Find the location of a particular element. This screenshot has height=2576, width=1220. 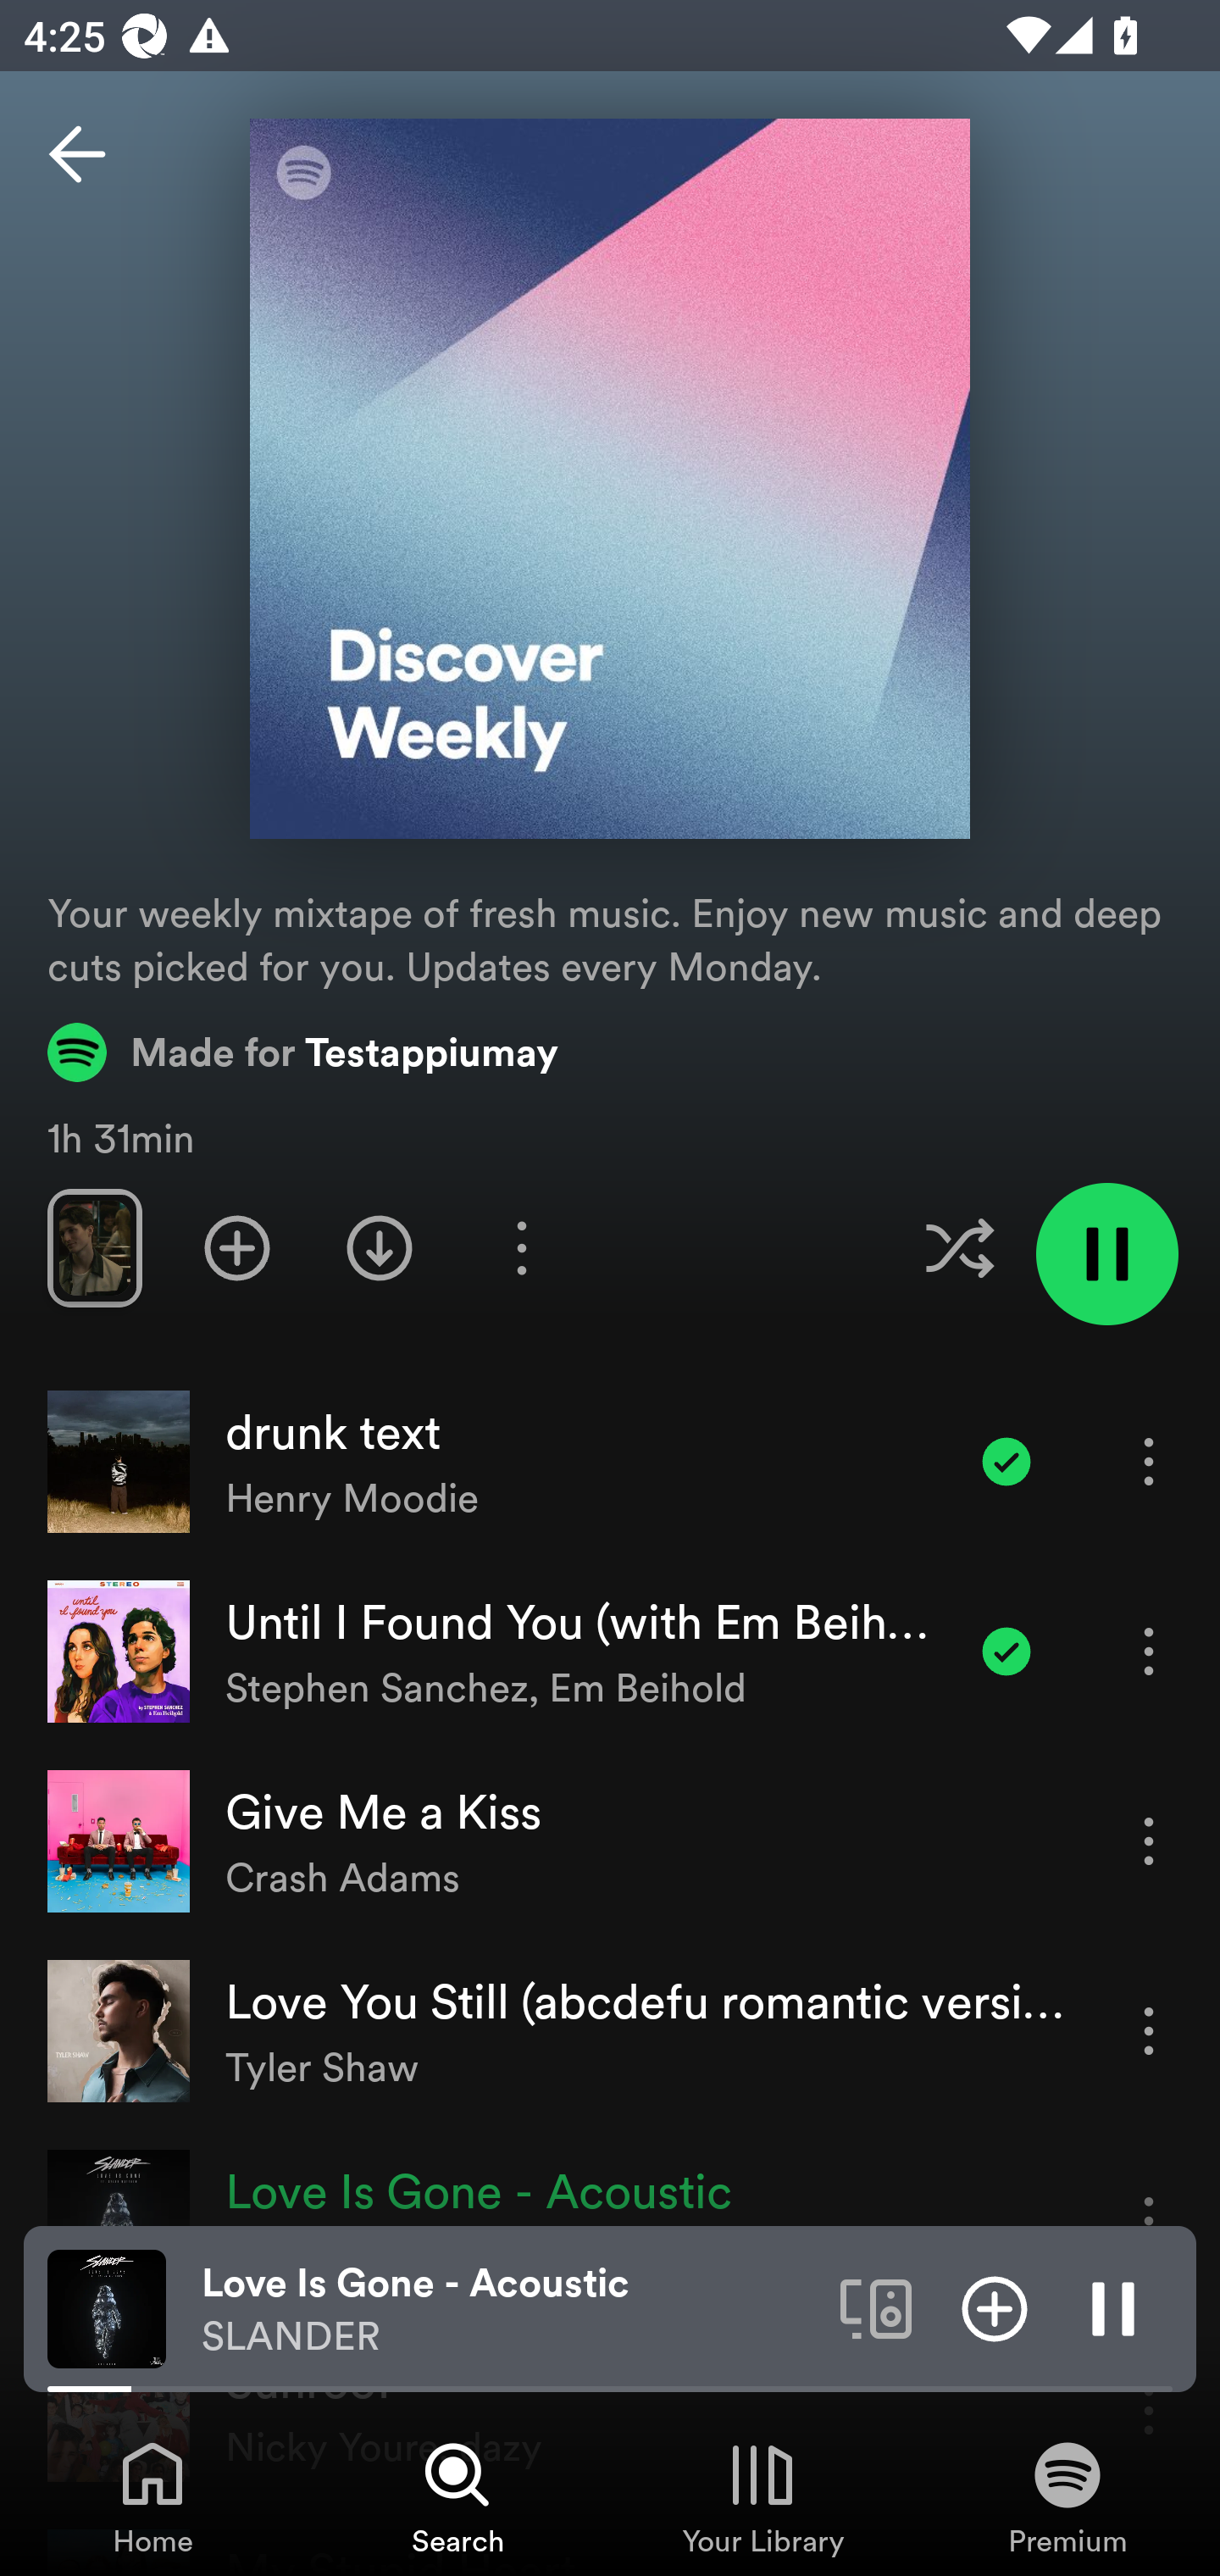

Your Library, Tab 3 of 4 Your Library Your Library is located at coordinates (762, 2496).